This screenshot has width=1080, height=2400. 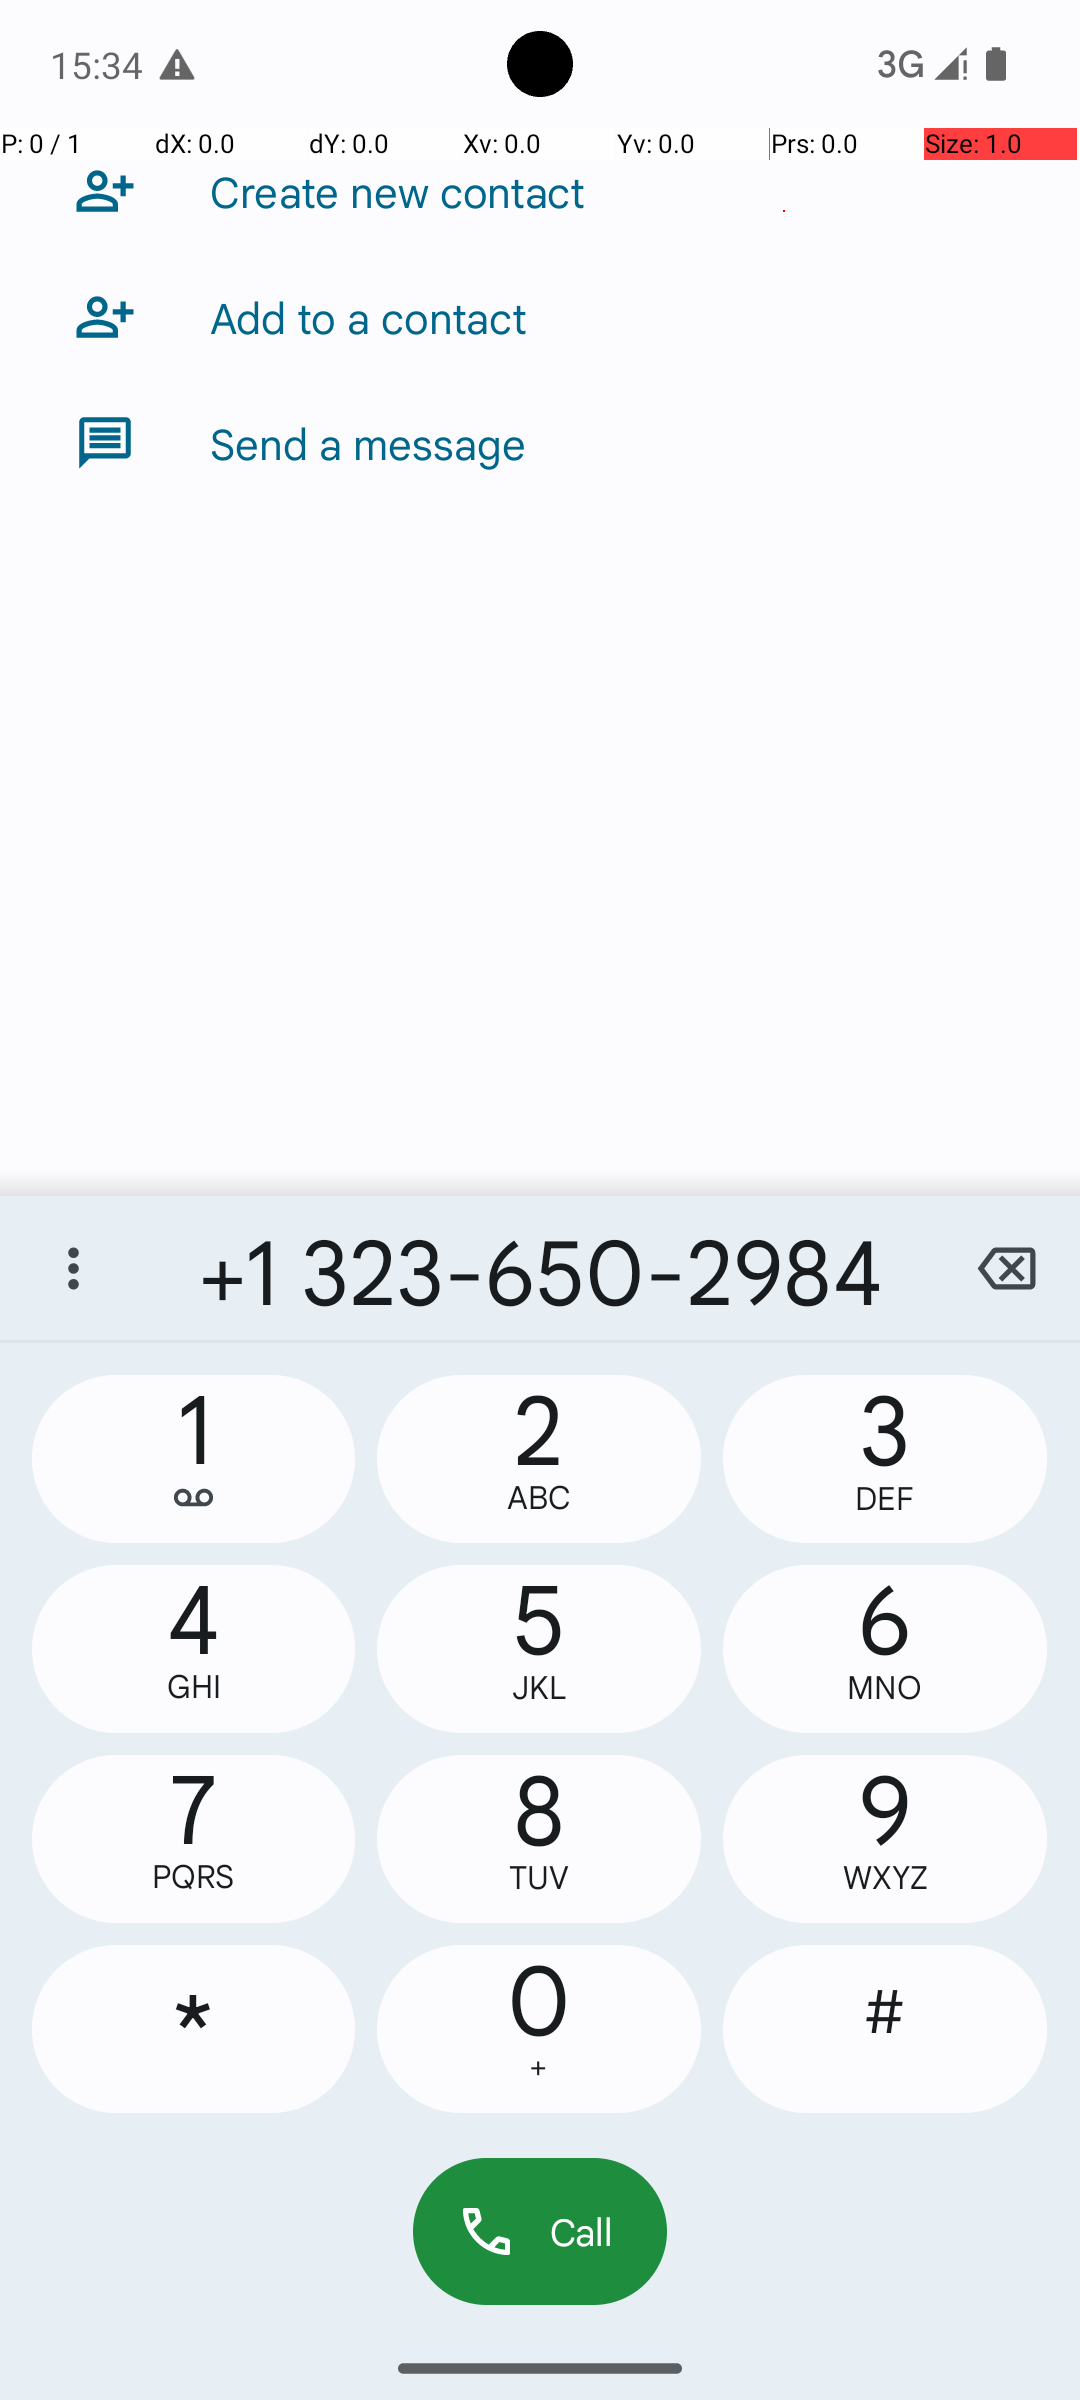 What do you see at coordinates (885, 2029) in the screenshot?
I see `#` at bounding box center [885, 2029].